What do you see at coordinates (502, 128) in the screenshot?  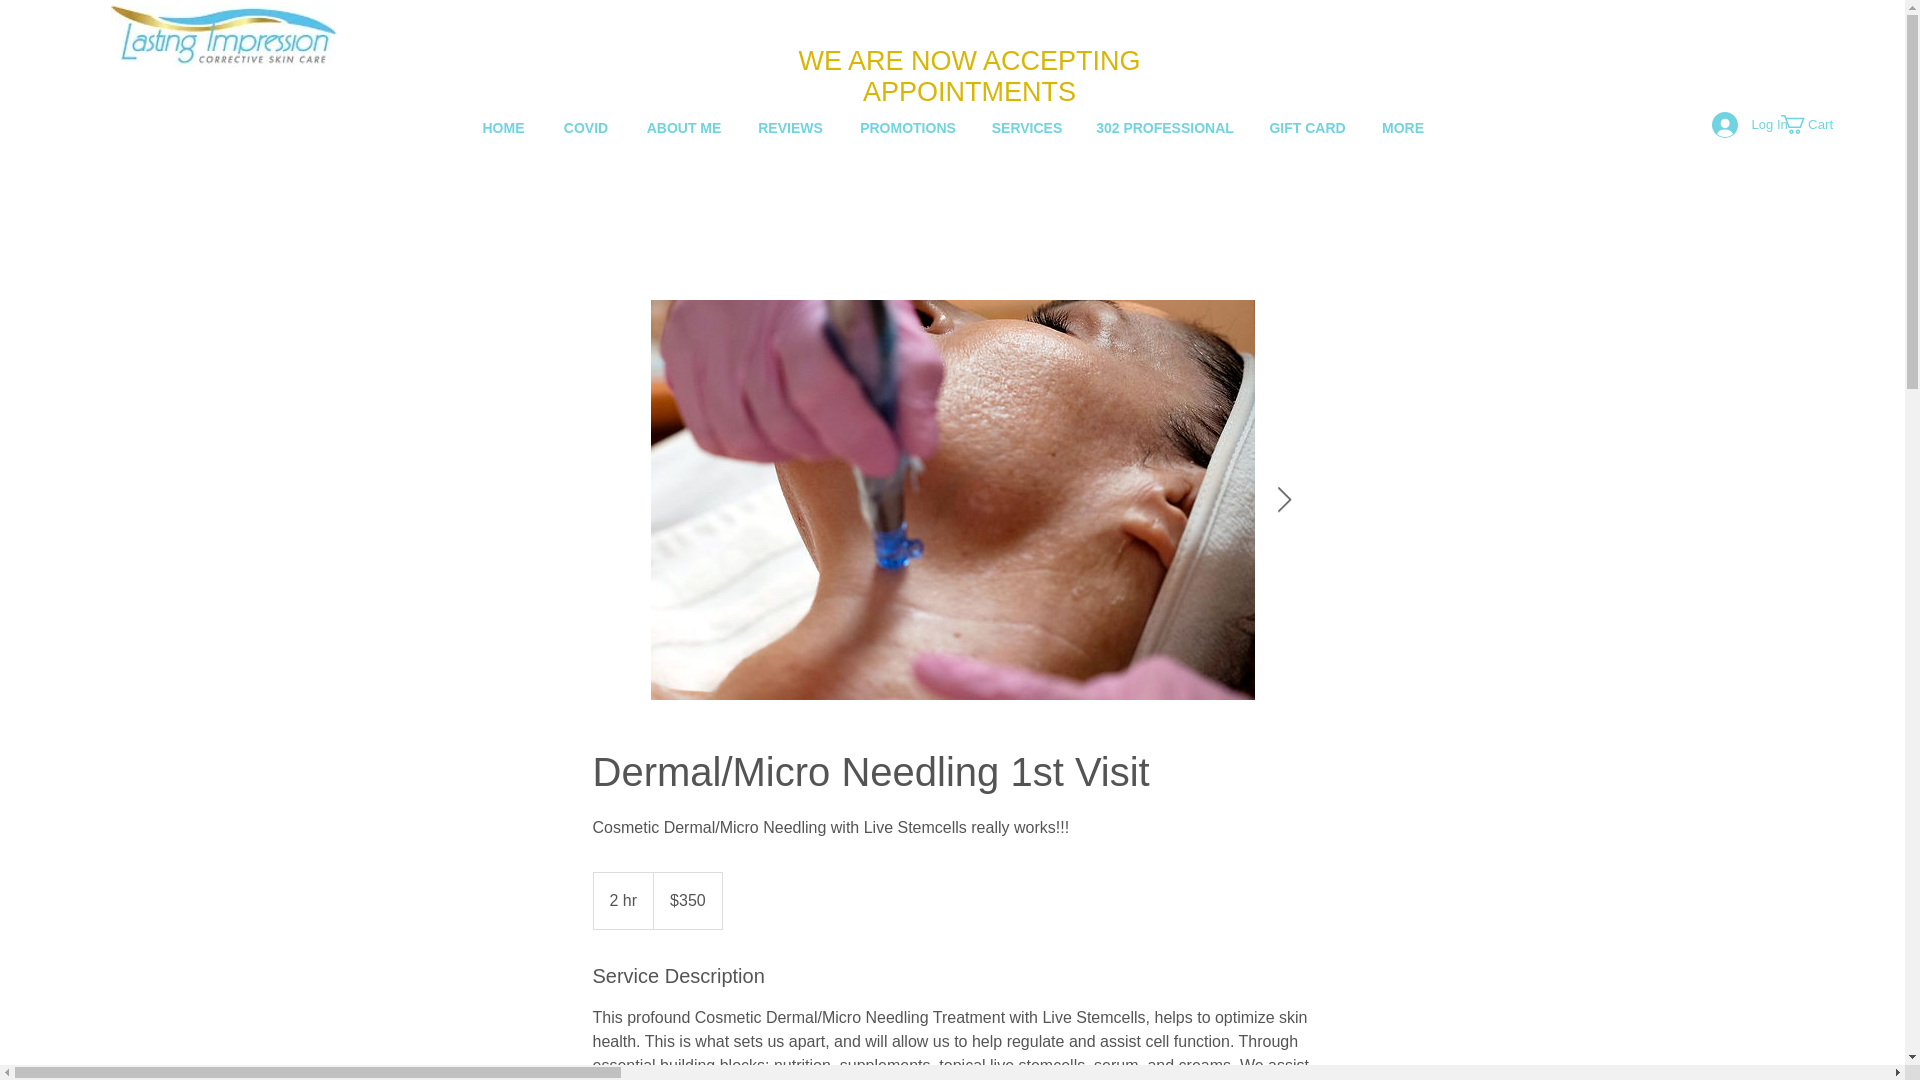 I see `HOME` at bounding box center [502, 128].